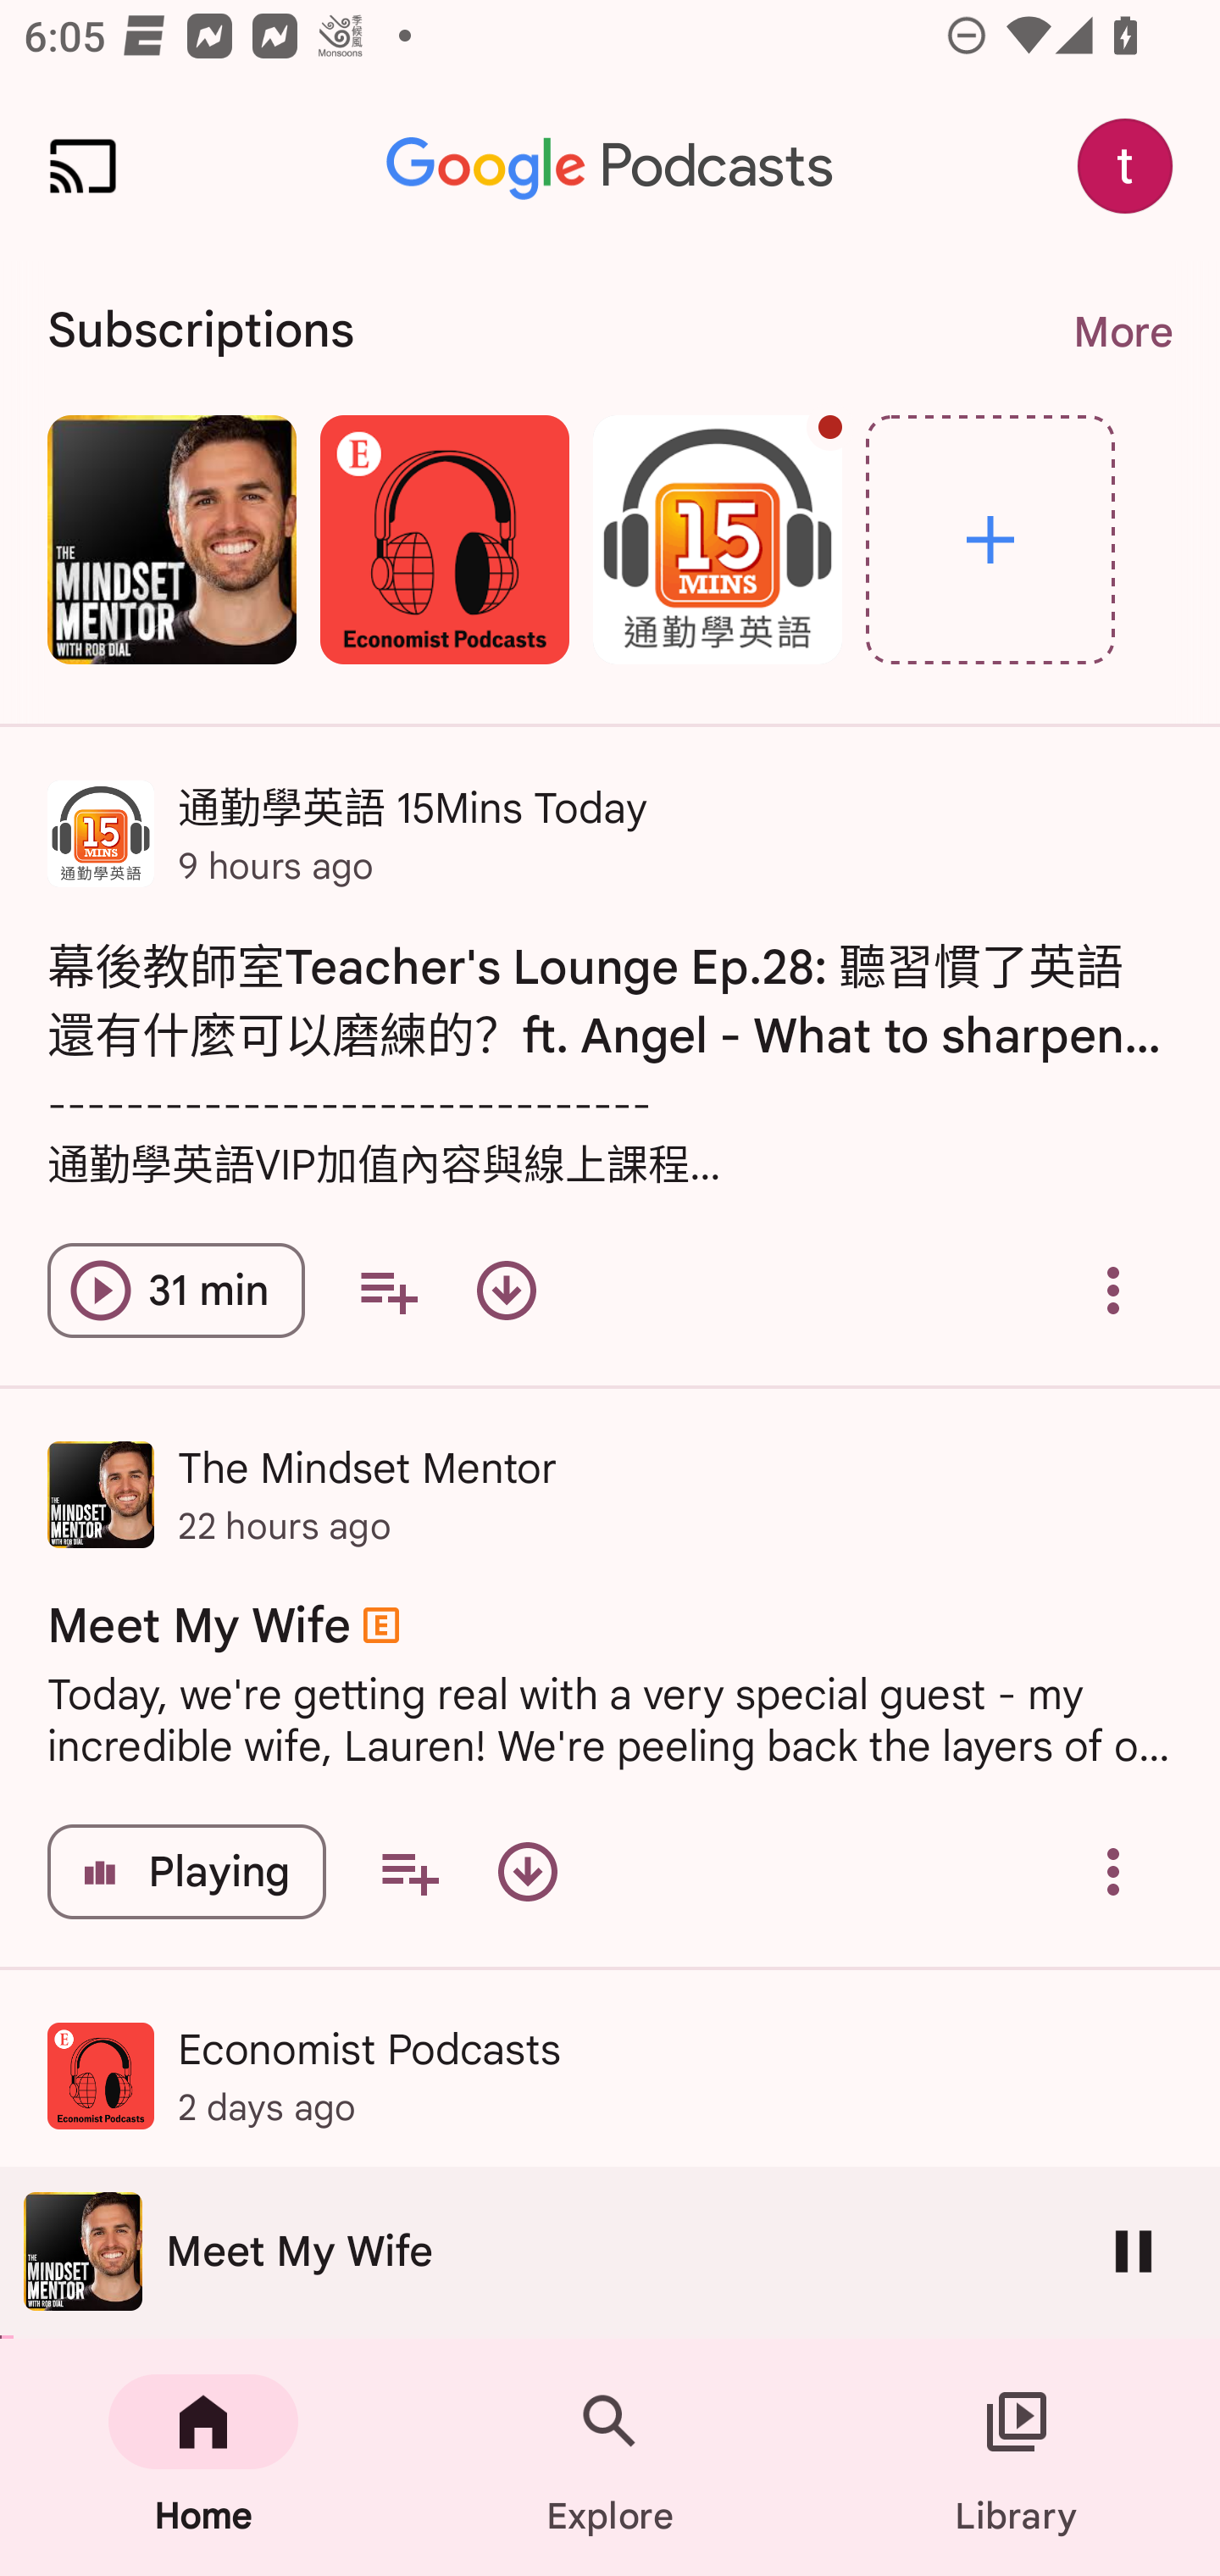 The image size is (1220, 2576). I want to click on The Mindset Mentor, so click(171, 539).